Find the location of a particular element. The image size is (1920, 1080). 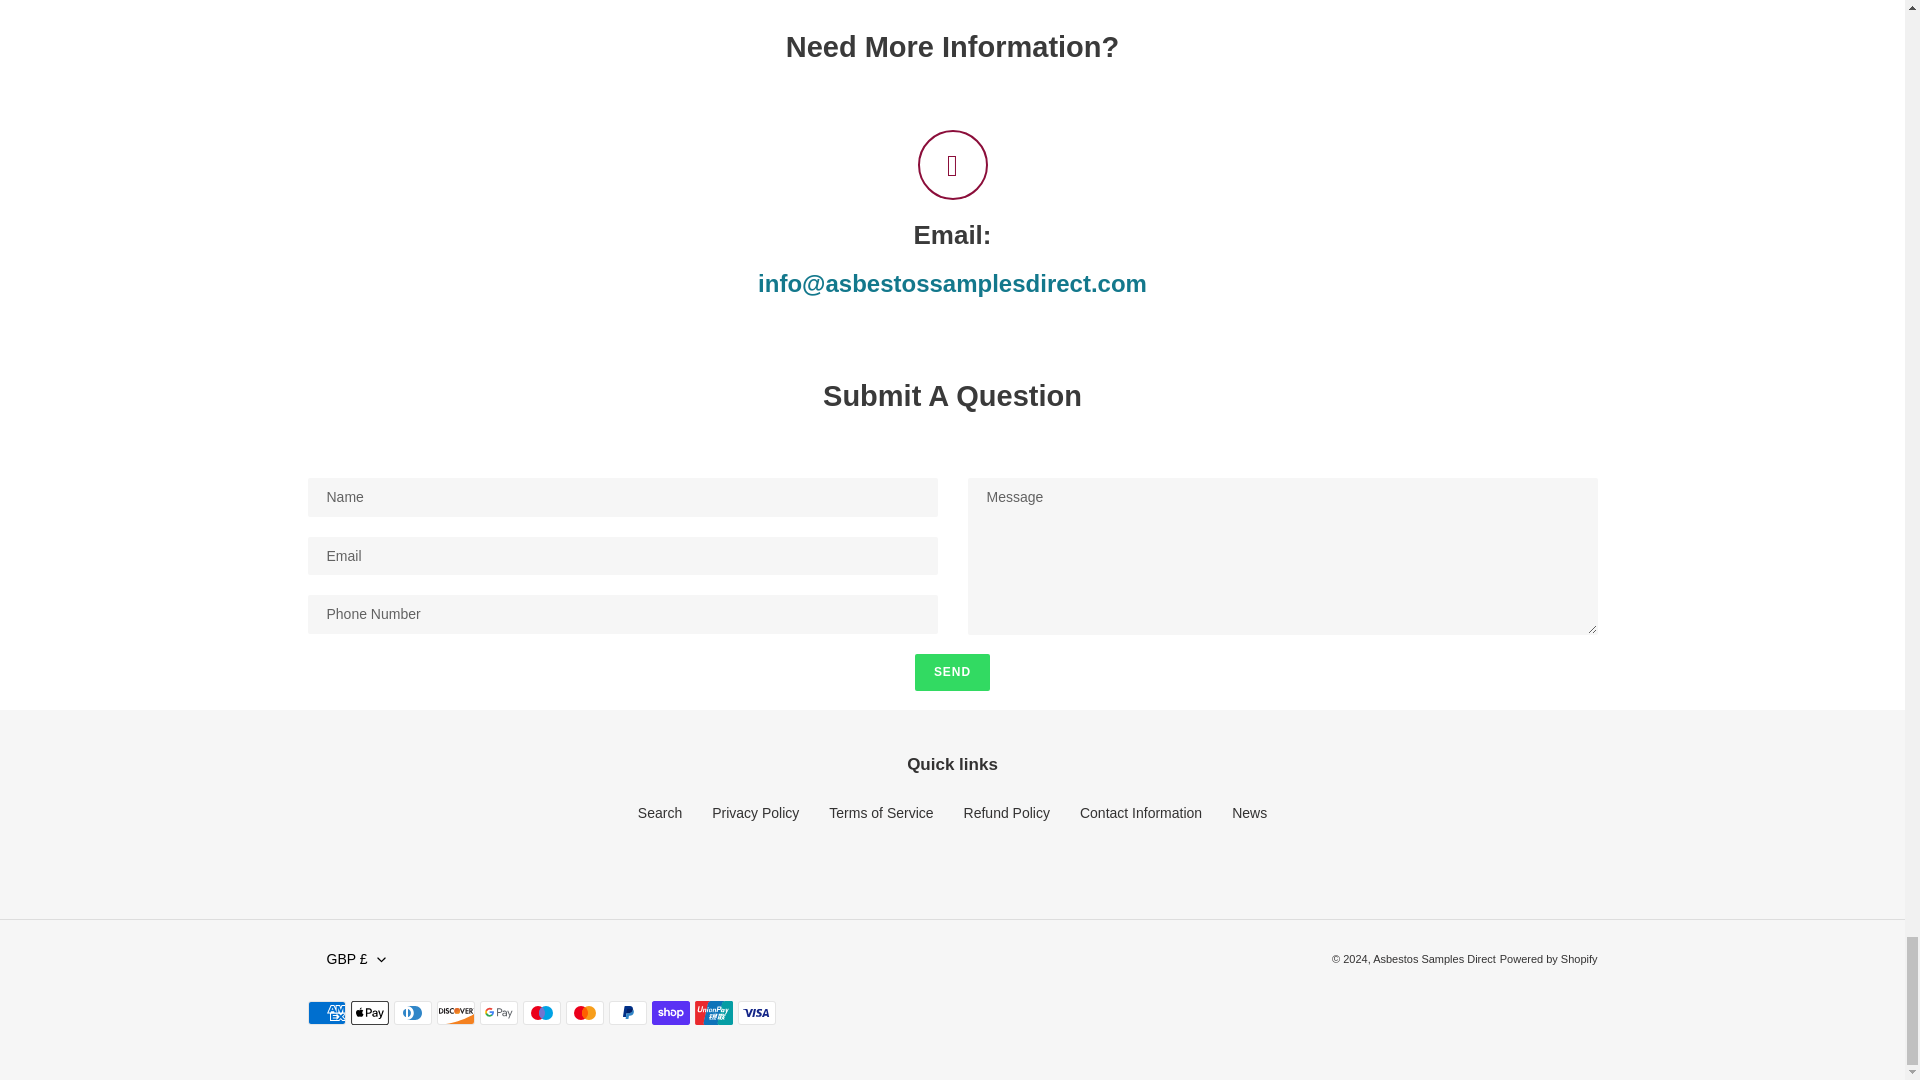

Send is located at coordinates (952, 672).